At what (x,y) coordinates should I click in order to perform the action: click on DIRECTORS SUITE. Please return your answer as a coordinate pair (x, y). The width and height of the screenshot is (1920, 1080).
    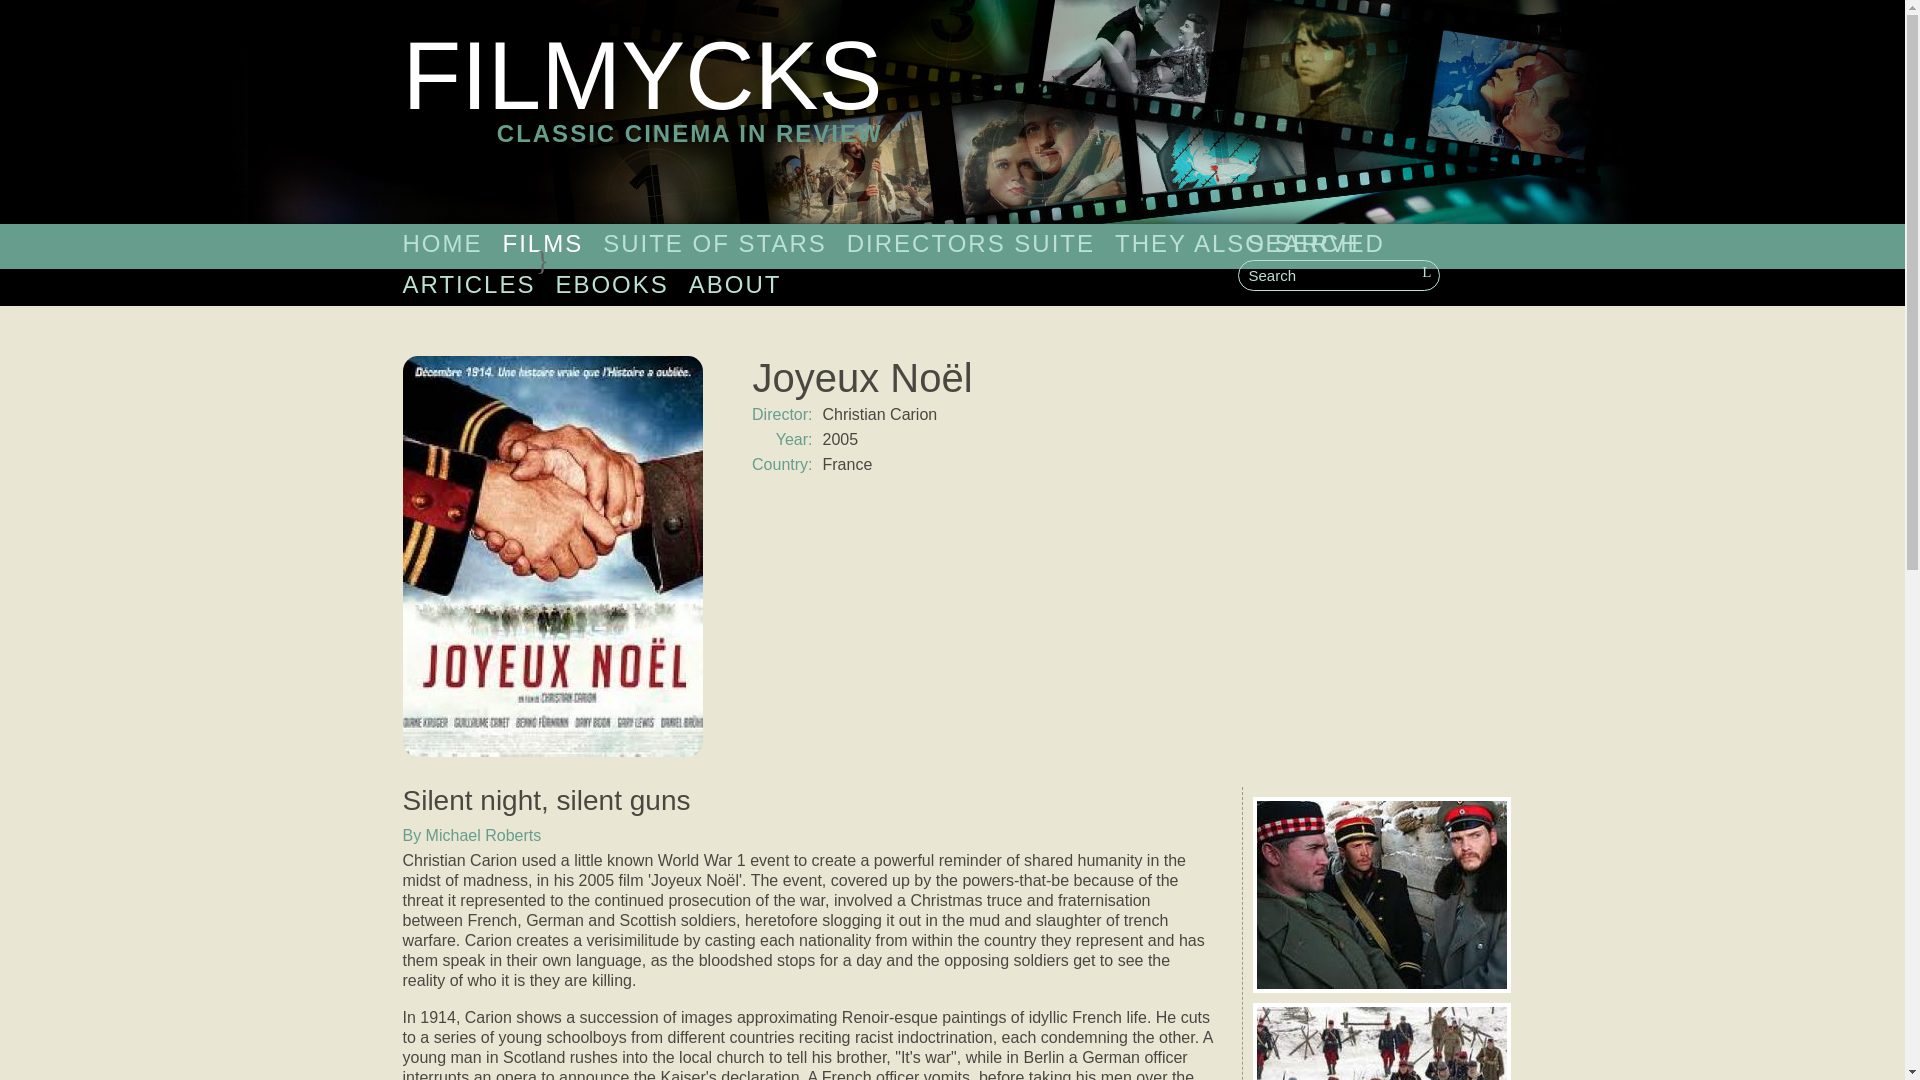
    Looking at the image, I should click on (714, 243).